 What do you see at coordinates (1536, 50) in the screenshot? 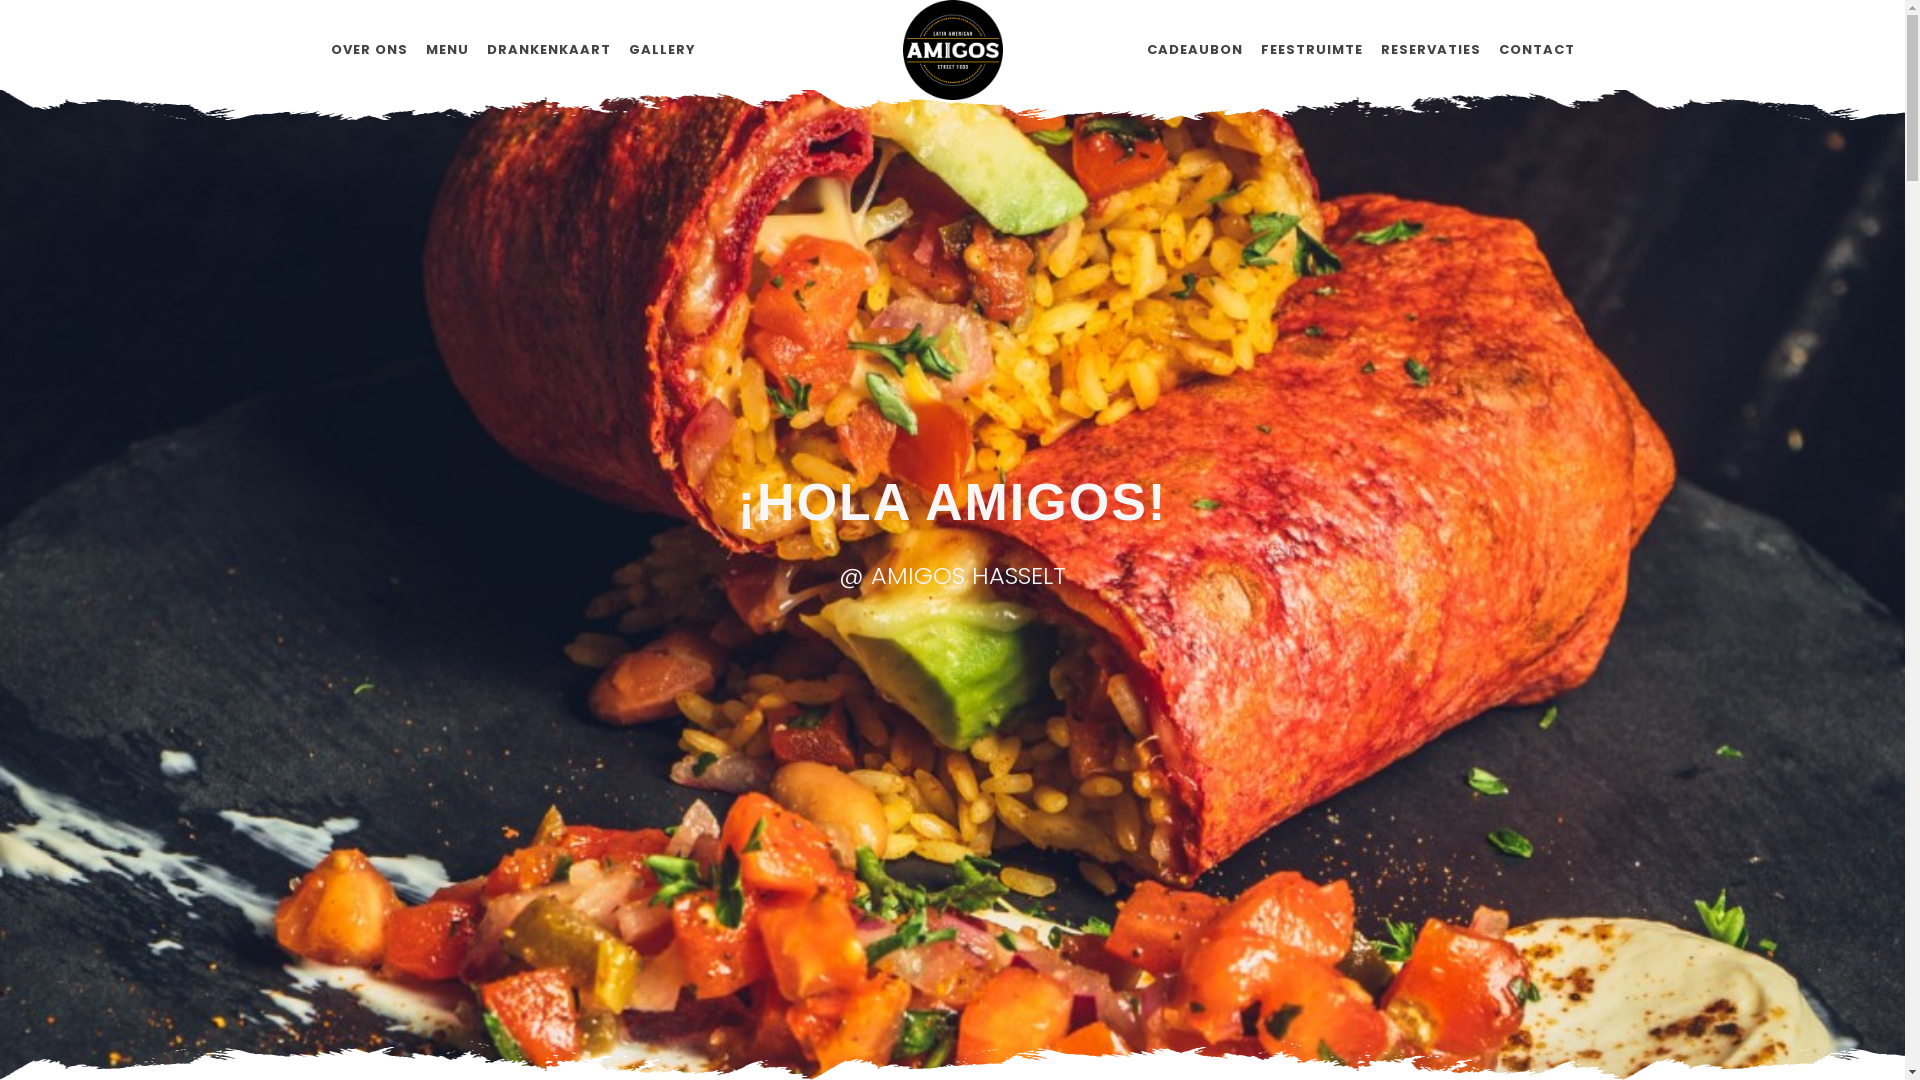
I see `CONTACT` at bounding box center [1536, 50].